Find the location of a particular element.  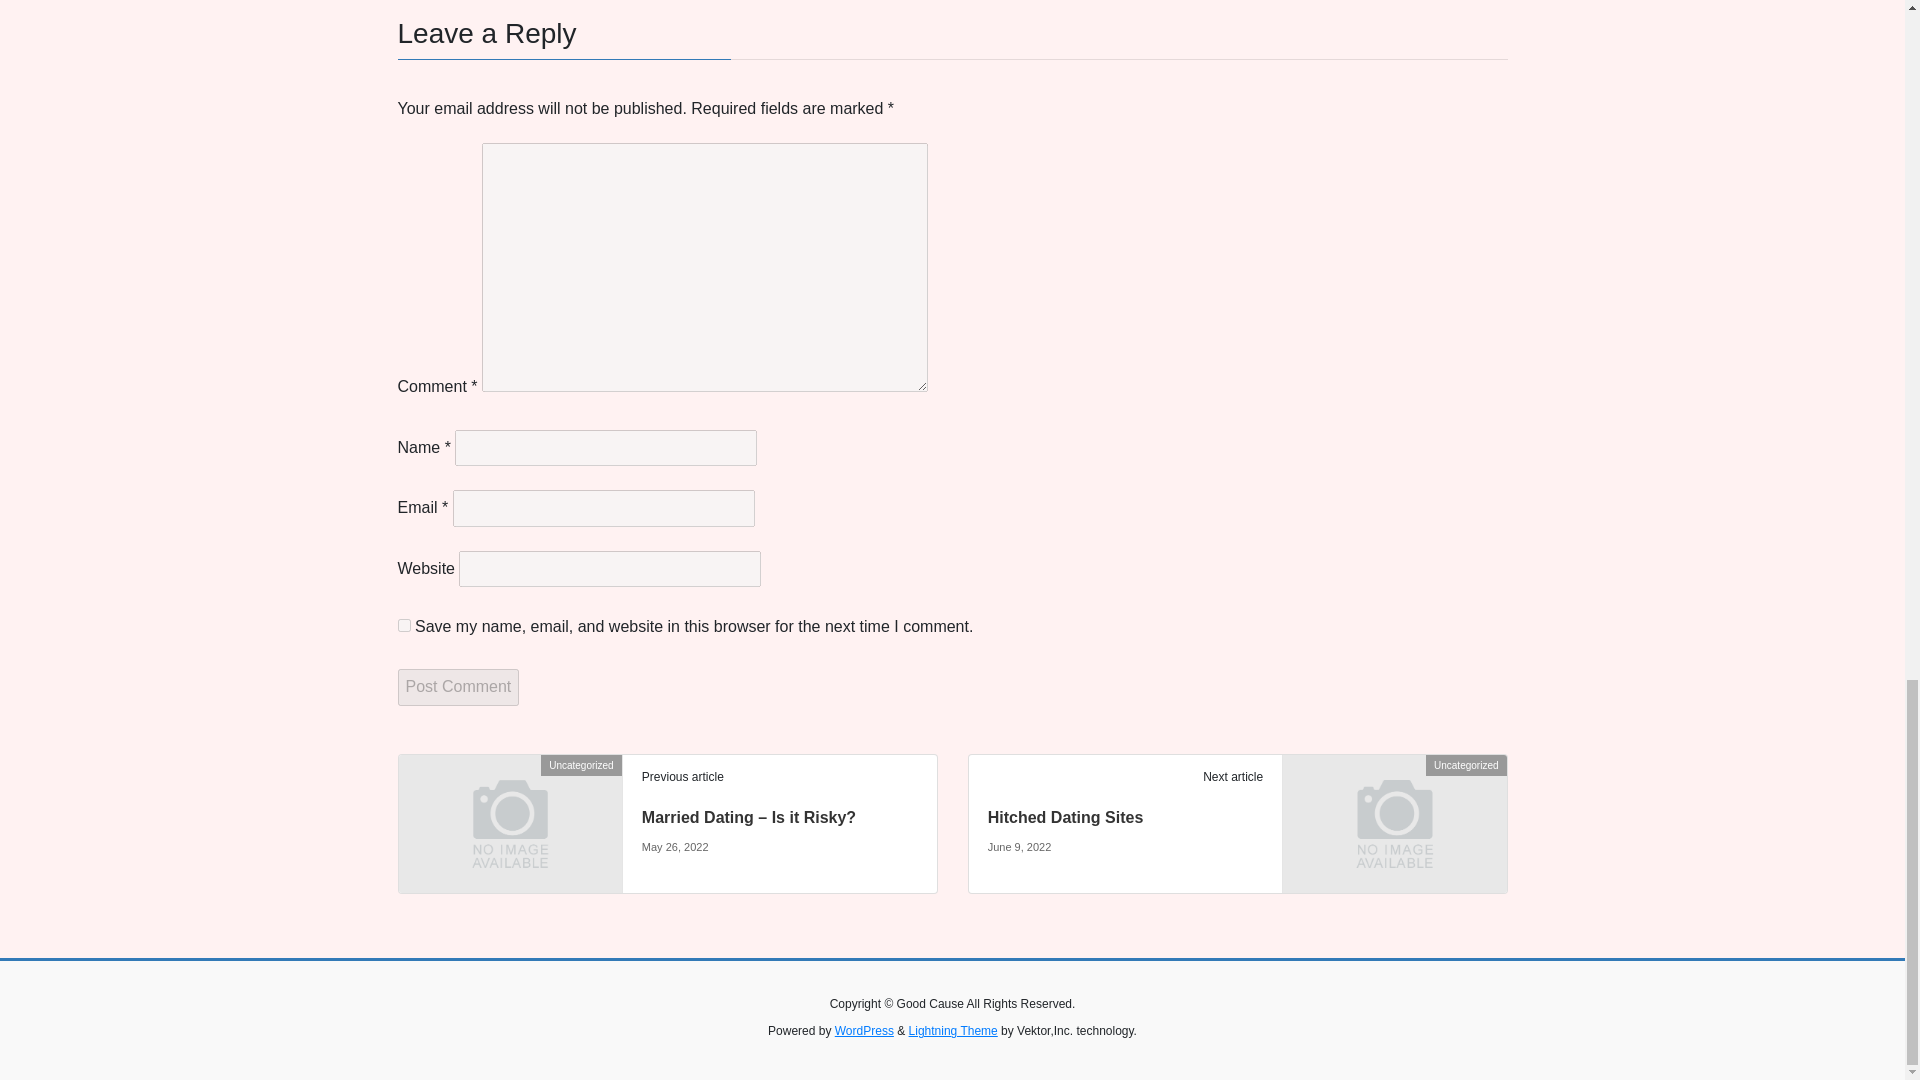

Uncategorized is located at coordinates (508, 822).